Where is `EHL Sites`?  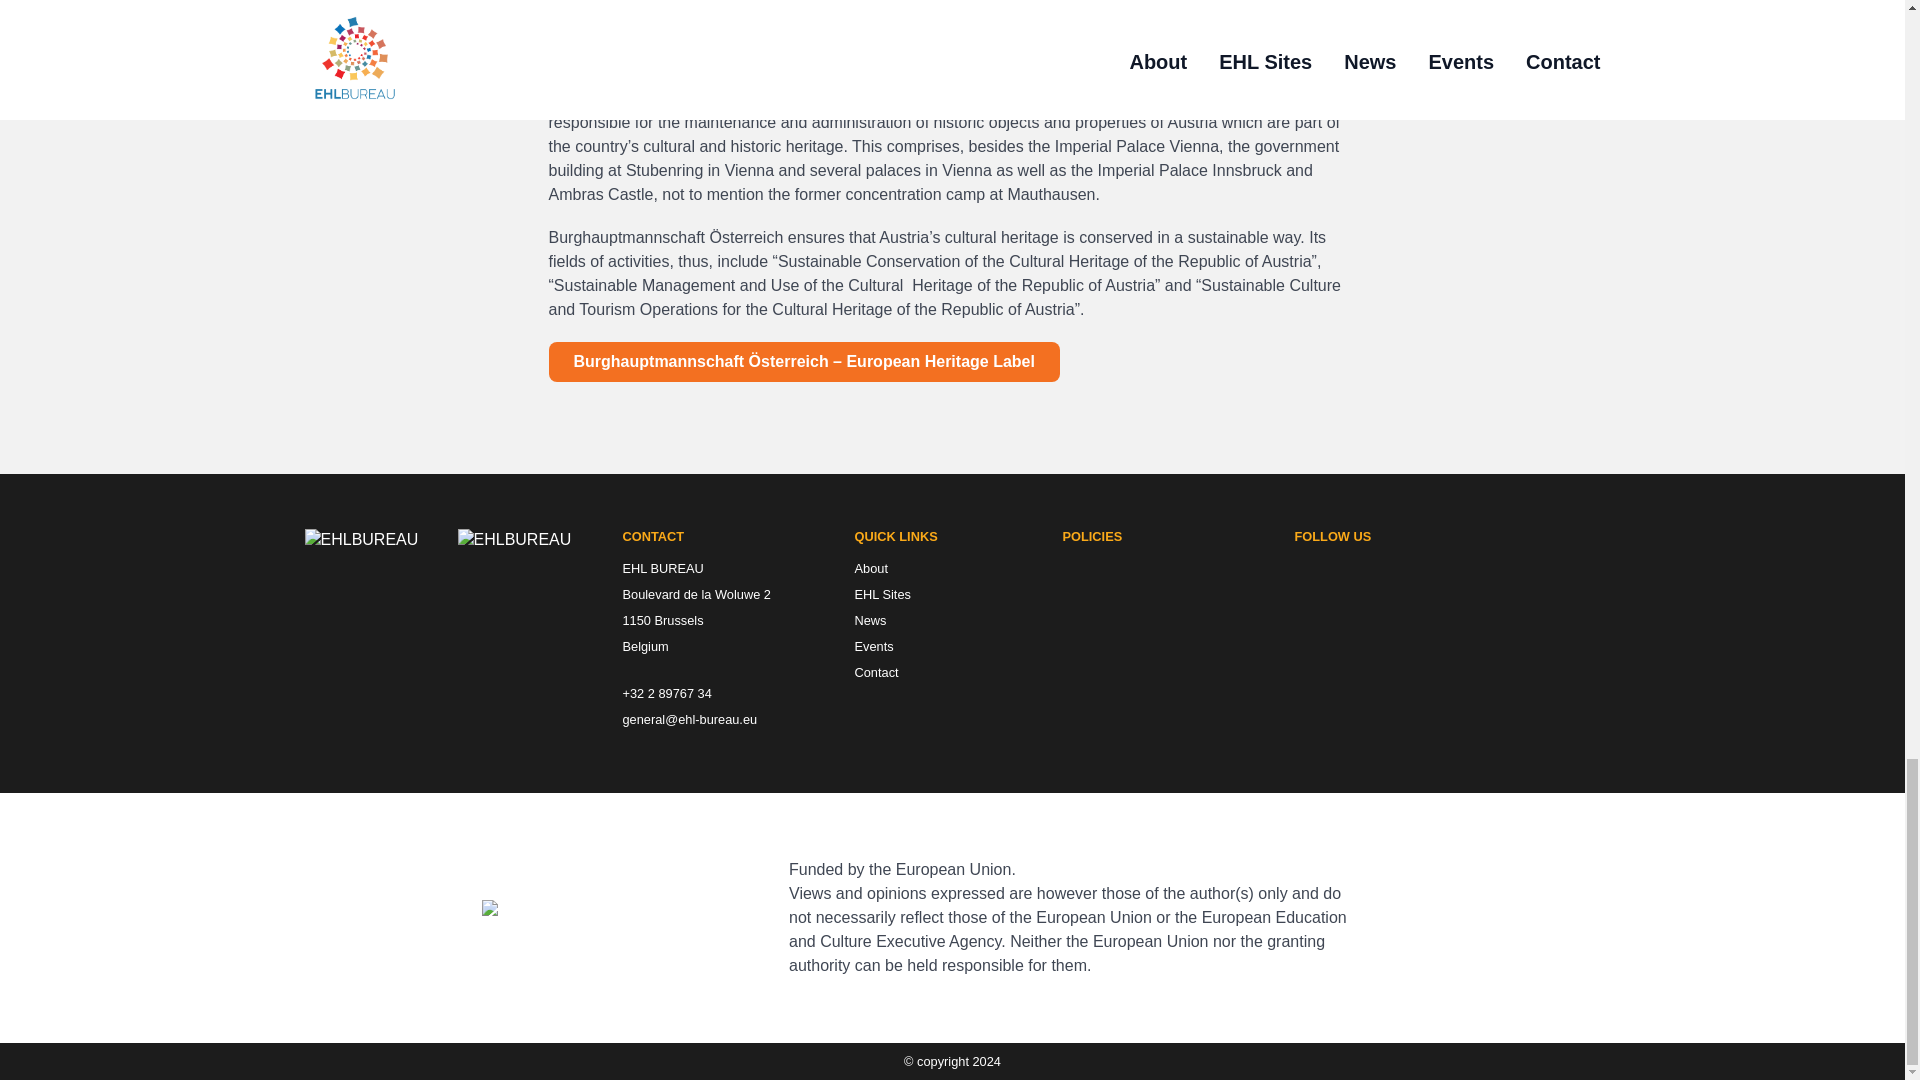 EHL Sites is located at coordinates (958, 600).